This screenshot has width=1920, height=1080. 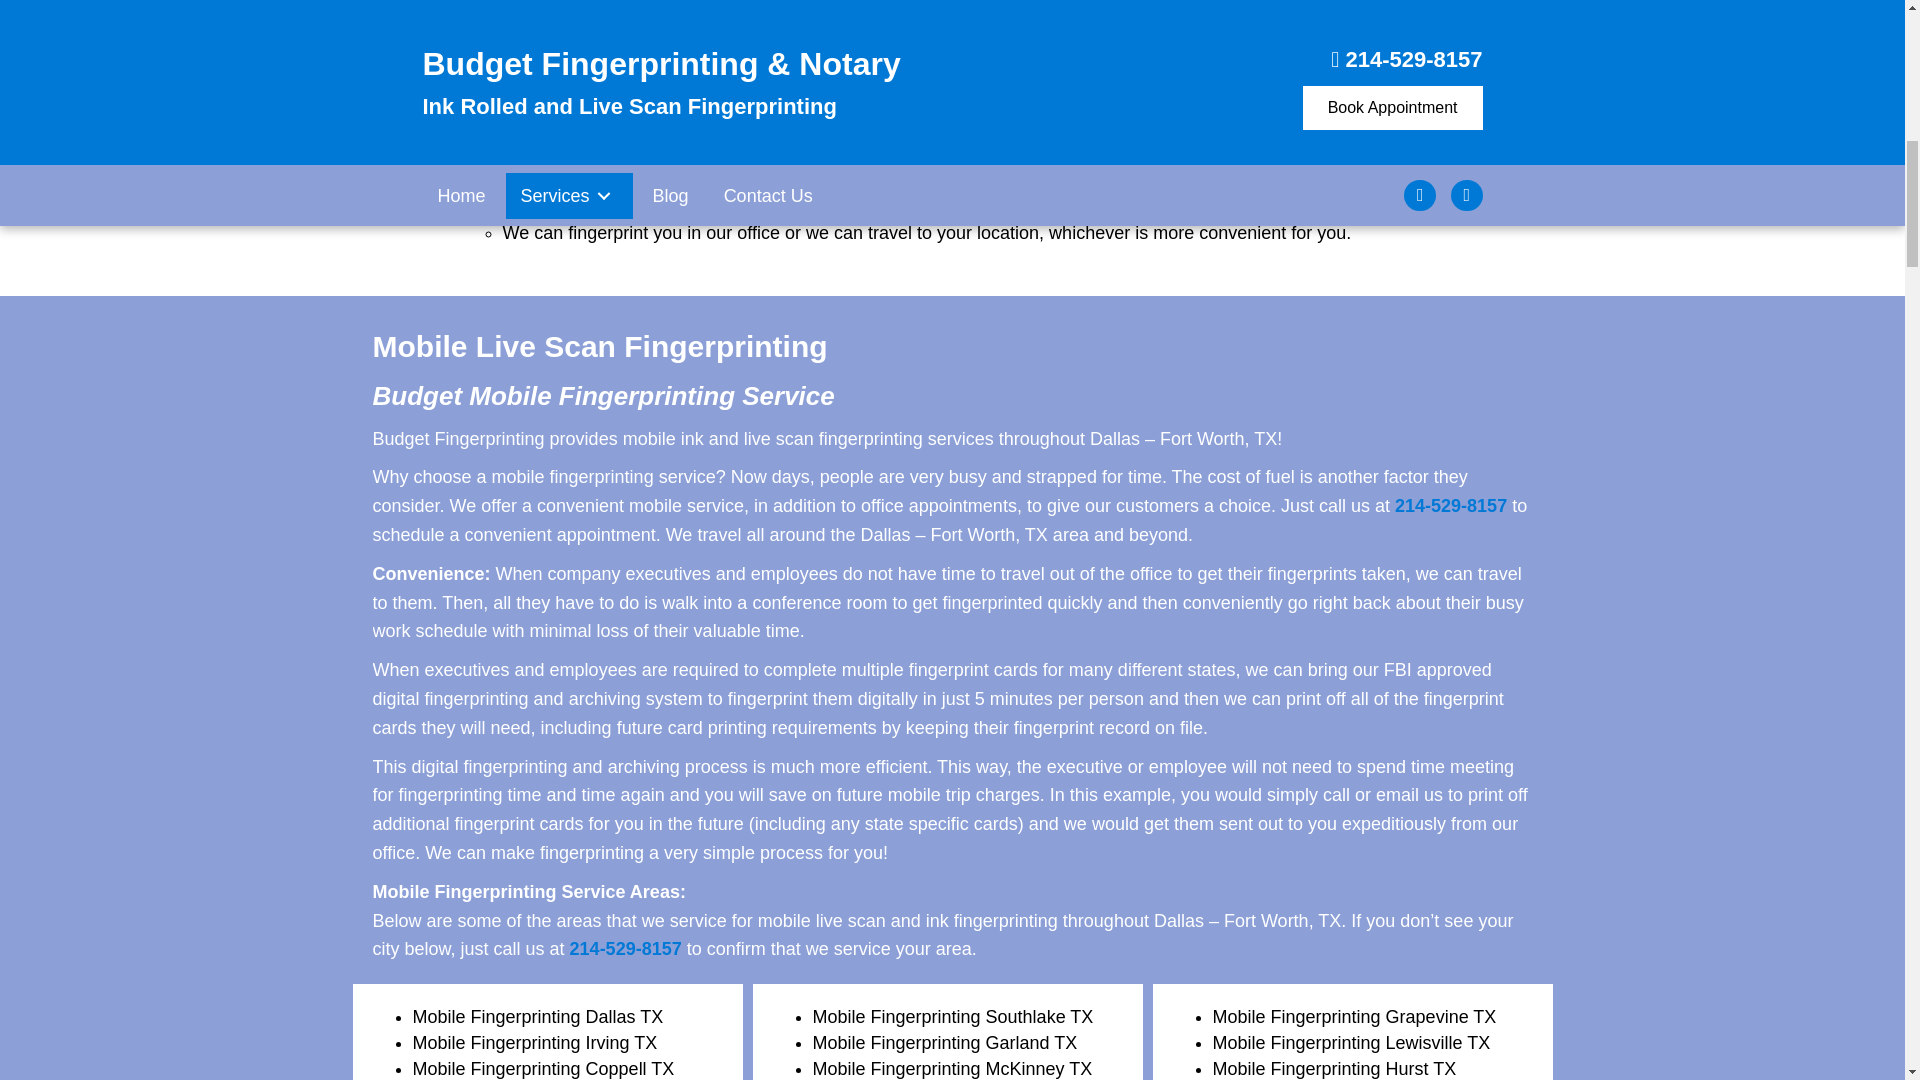 I want to click on 214-529-8157, so click(x=626, y=948).